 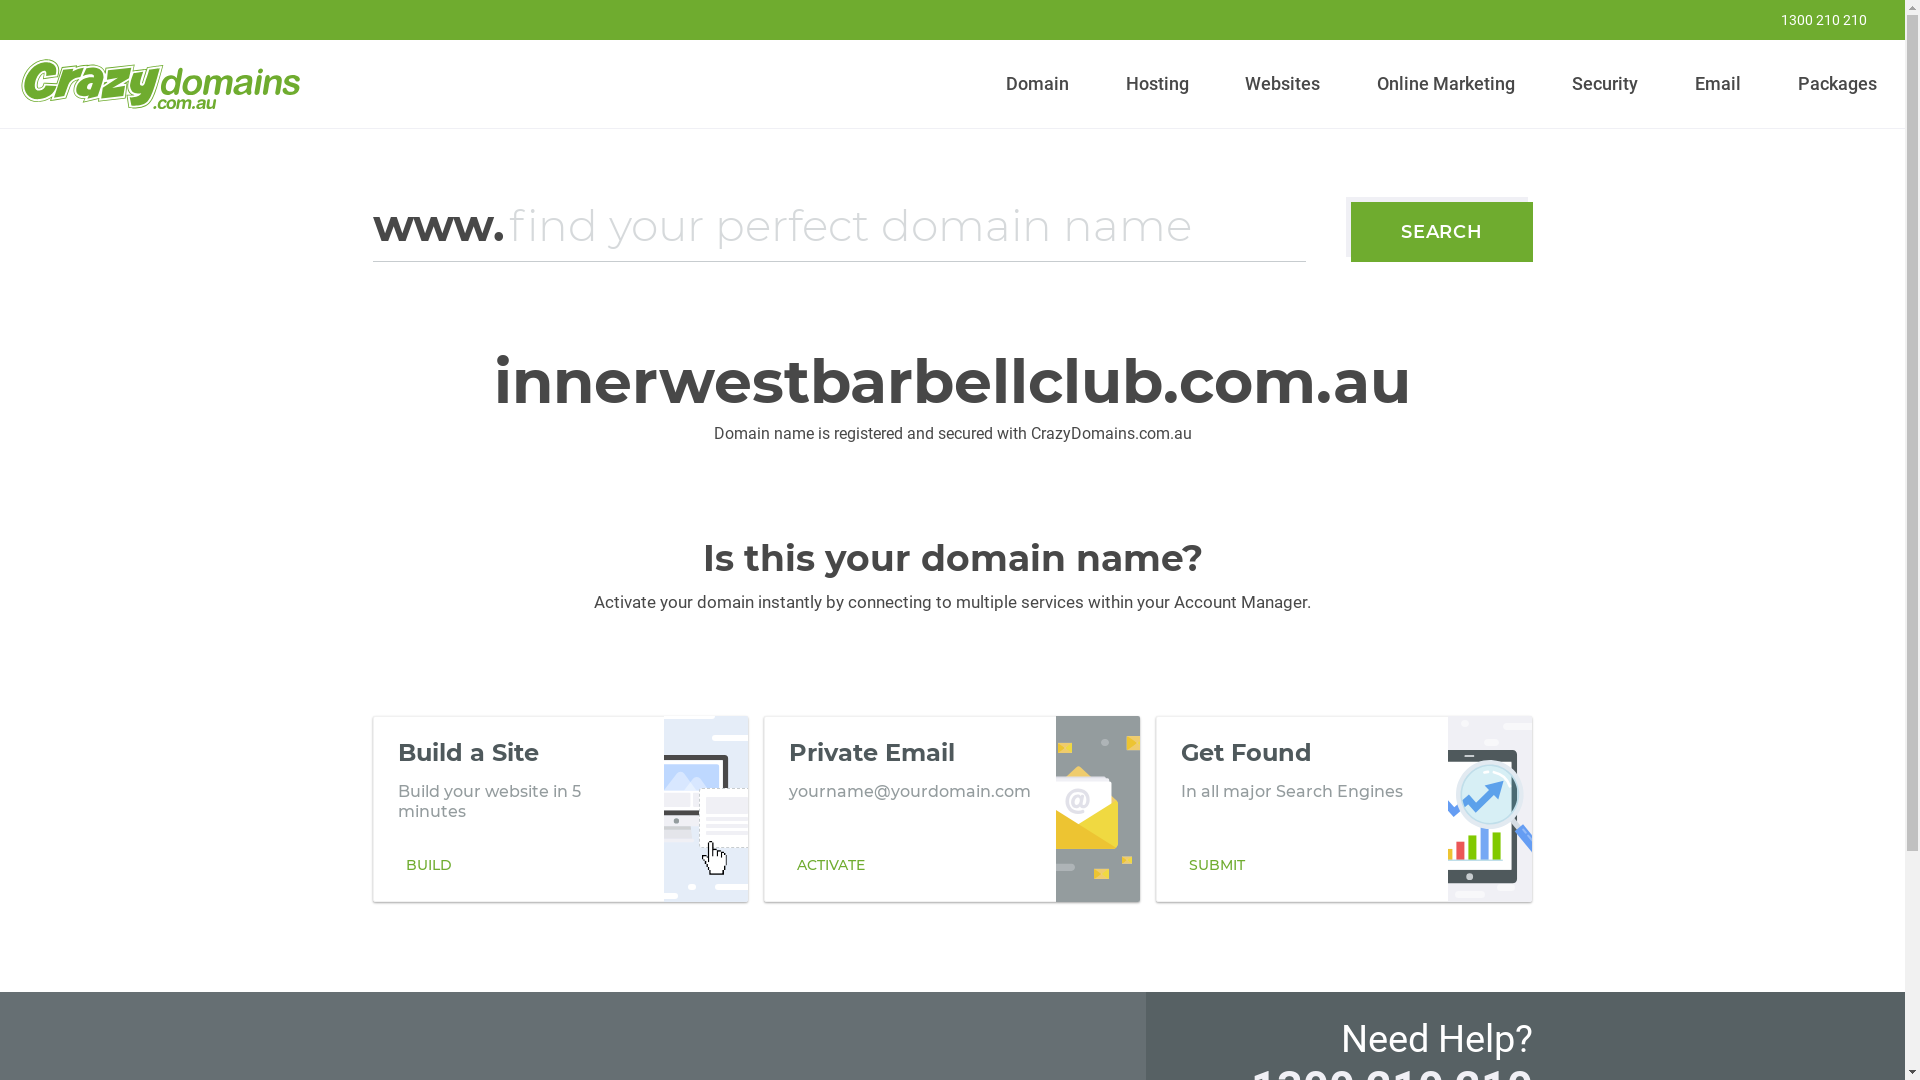 I want to click on 1300 210 210, so click(x=1811, y=20).